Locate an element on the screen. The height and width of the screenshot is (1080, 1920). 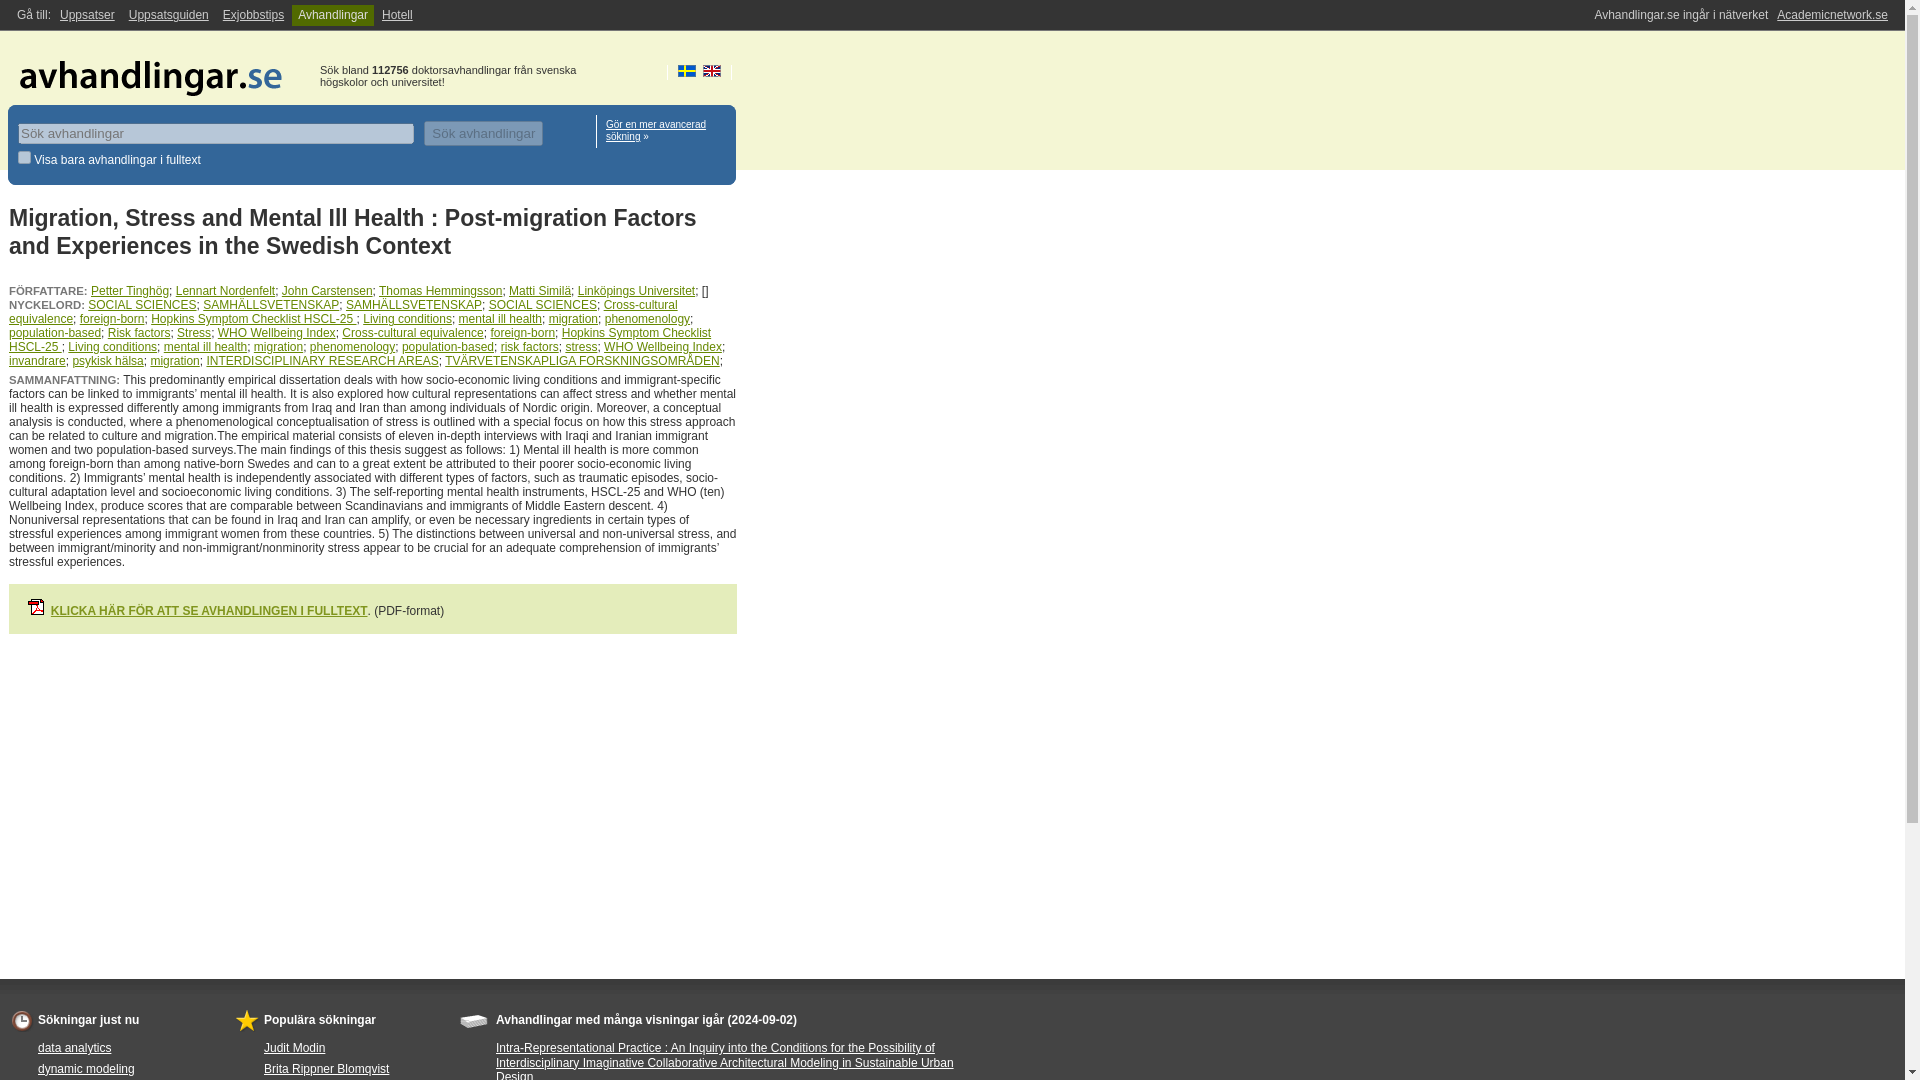
Avhandlingar is located at coordinates (332, 15).